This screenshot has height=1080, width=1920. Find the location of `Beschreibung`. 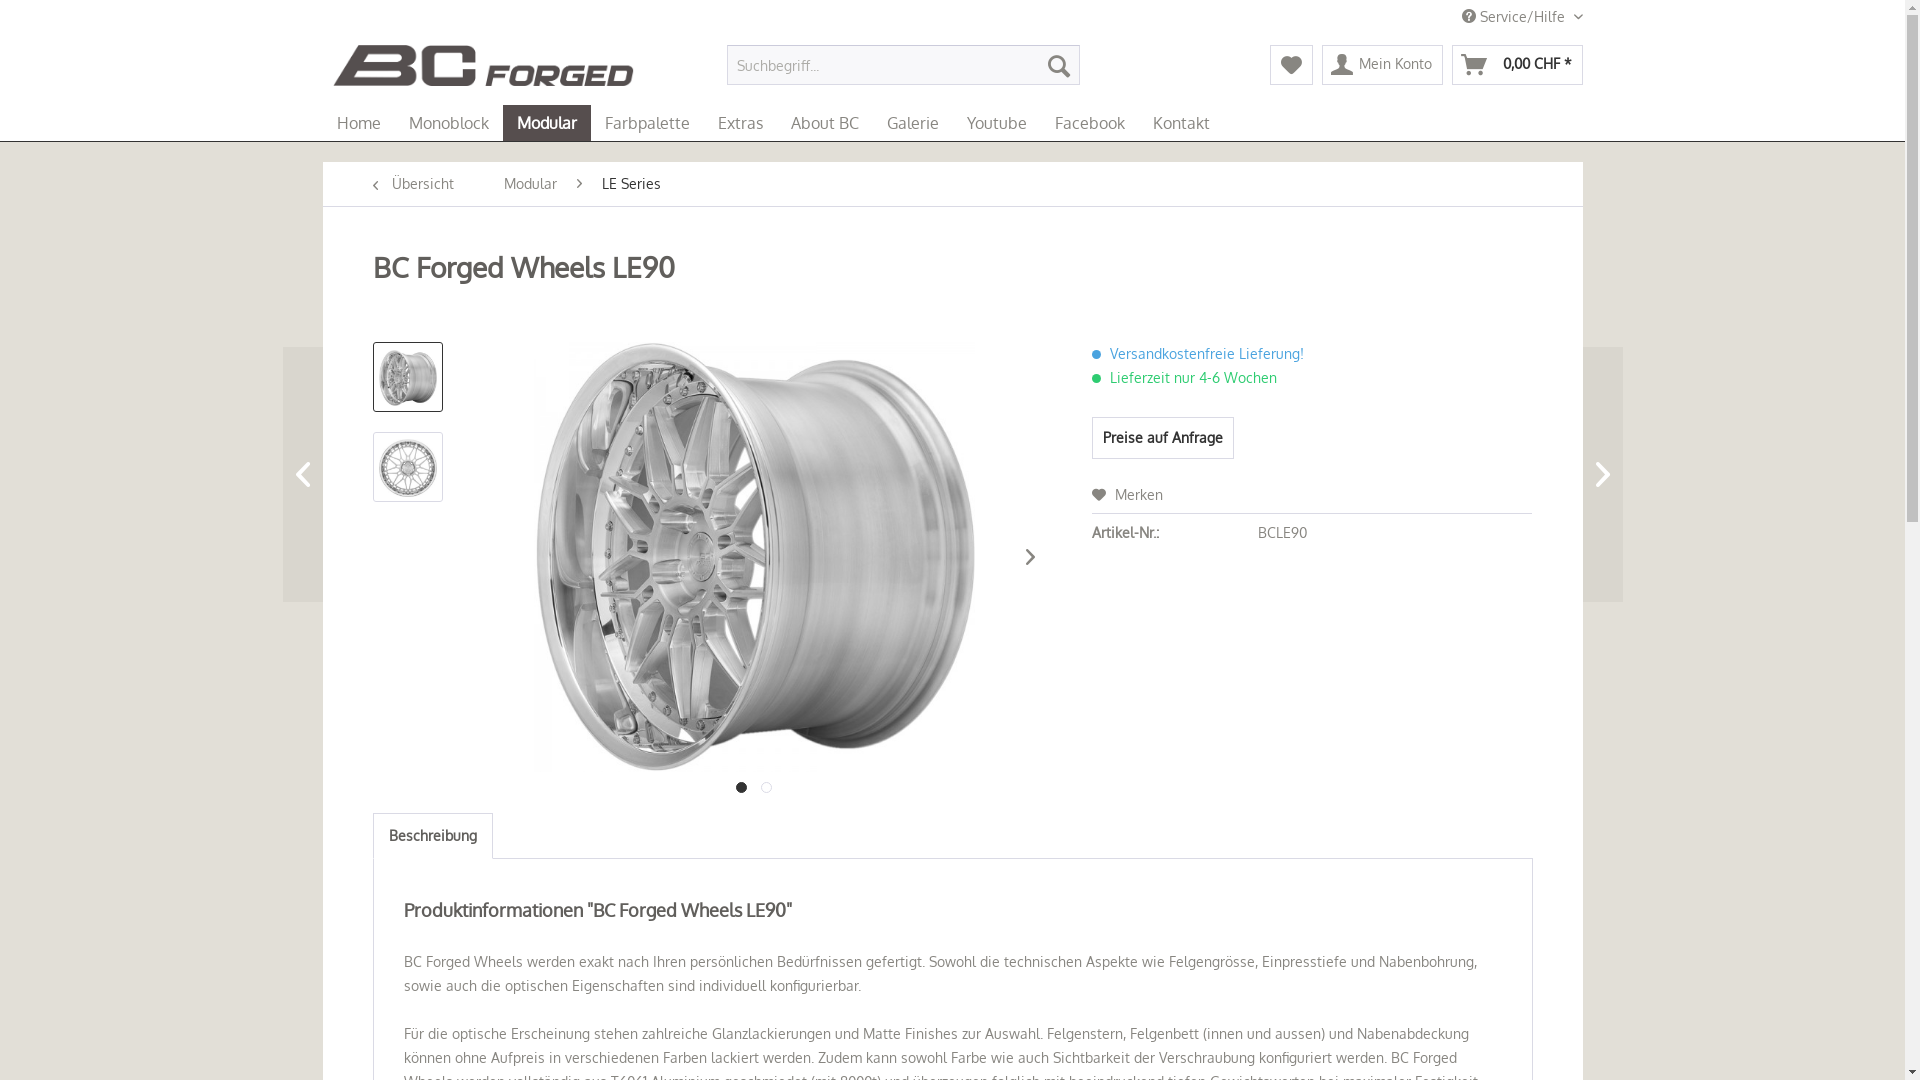

Beschreibung is located at coordinates (432, 836).